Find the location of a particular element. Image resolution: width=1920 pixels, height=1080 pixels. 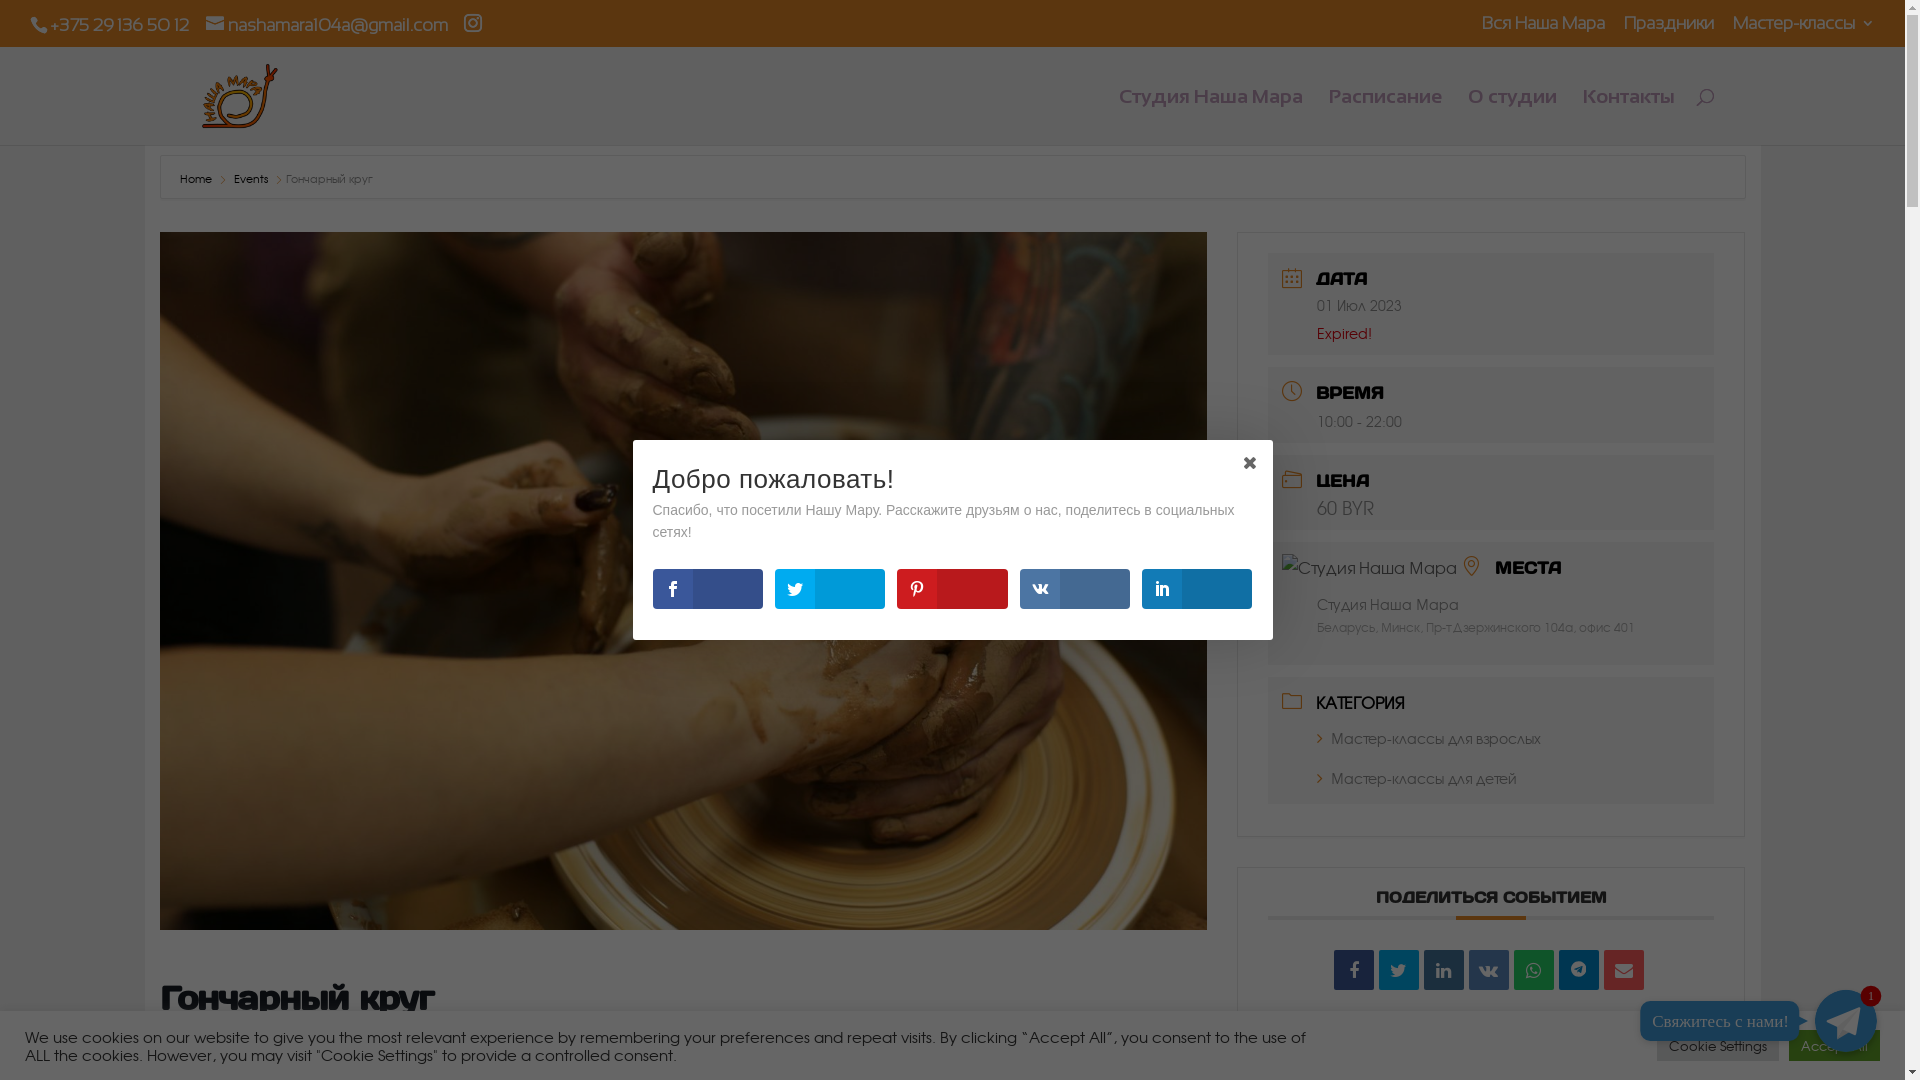

Events is located at coordinates (249, 178).